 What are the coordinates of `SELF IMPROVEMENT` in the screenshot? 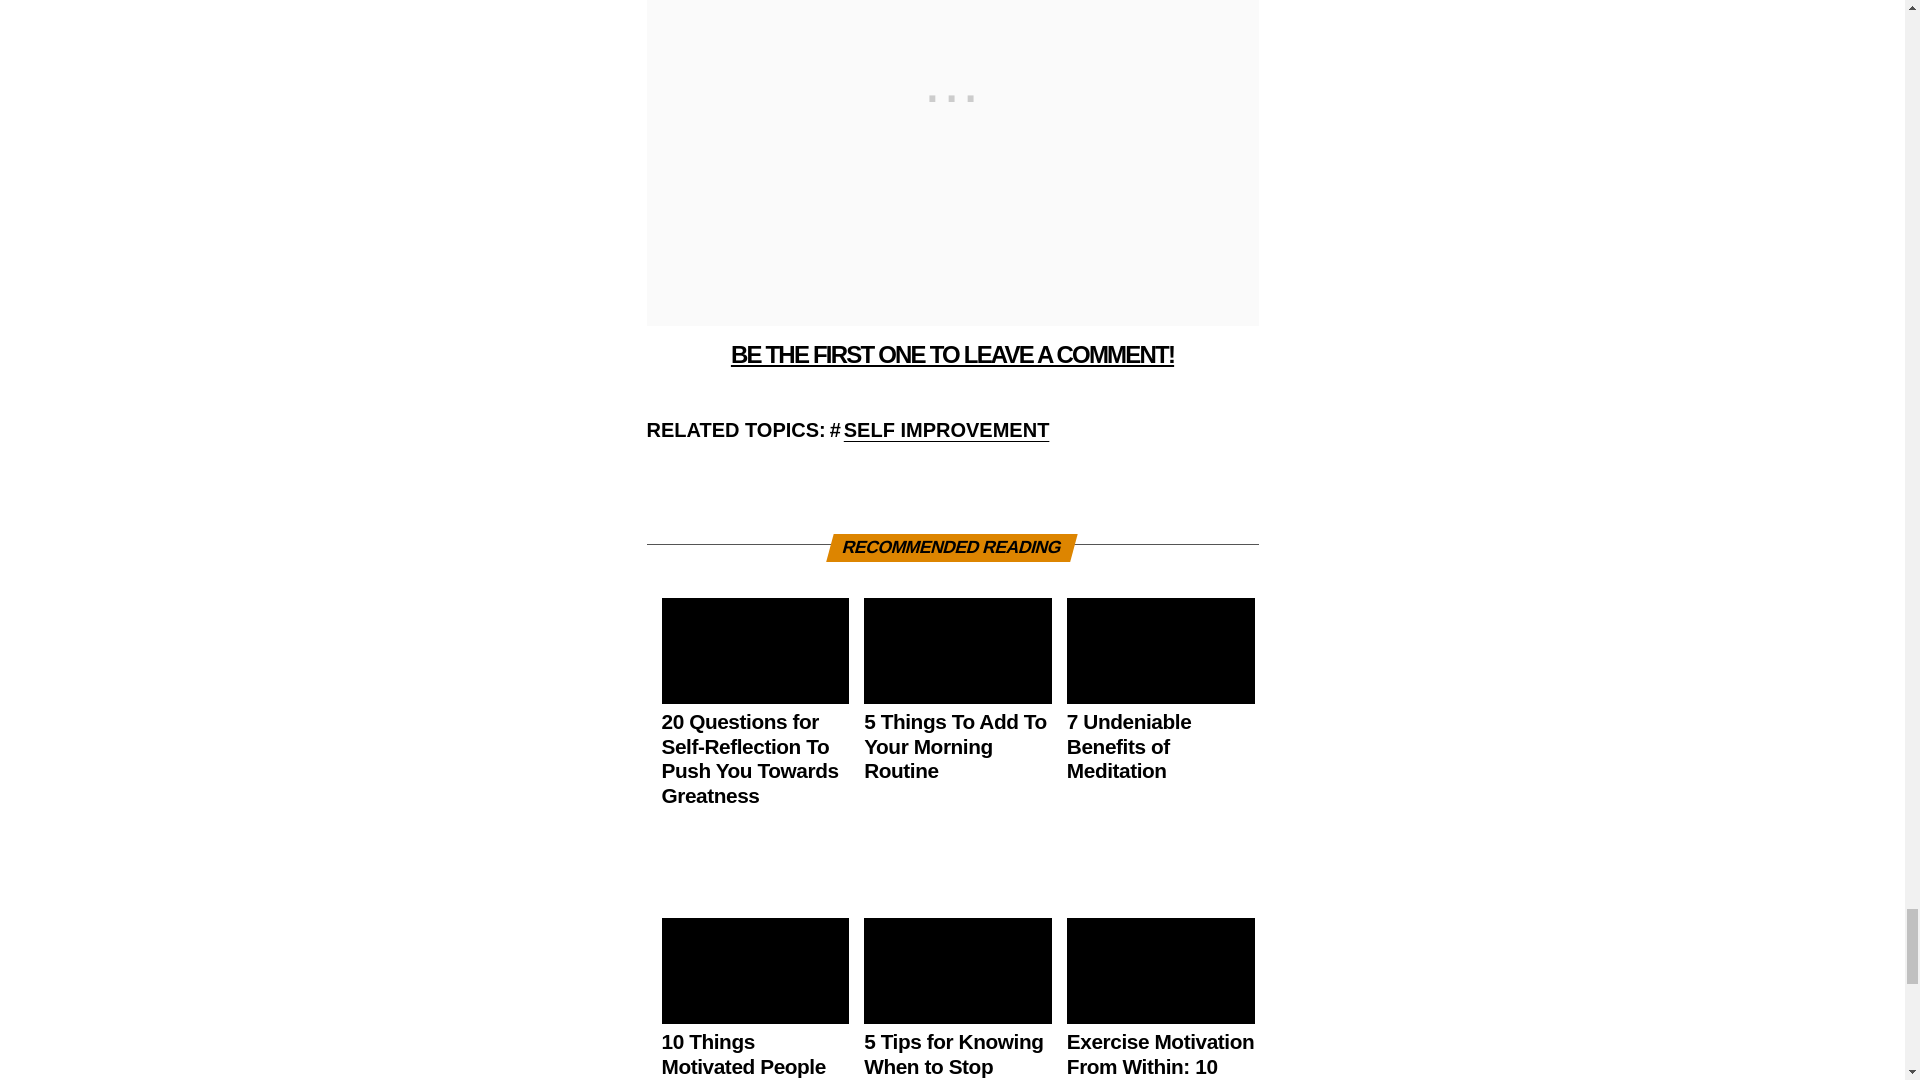 It's located at (947, 430).